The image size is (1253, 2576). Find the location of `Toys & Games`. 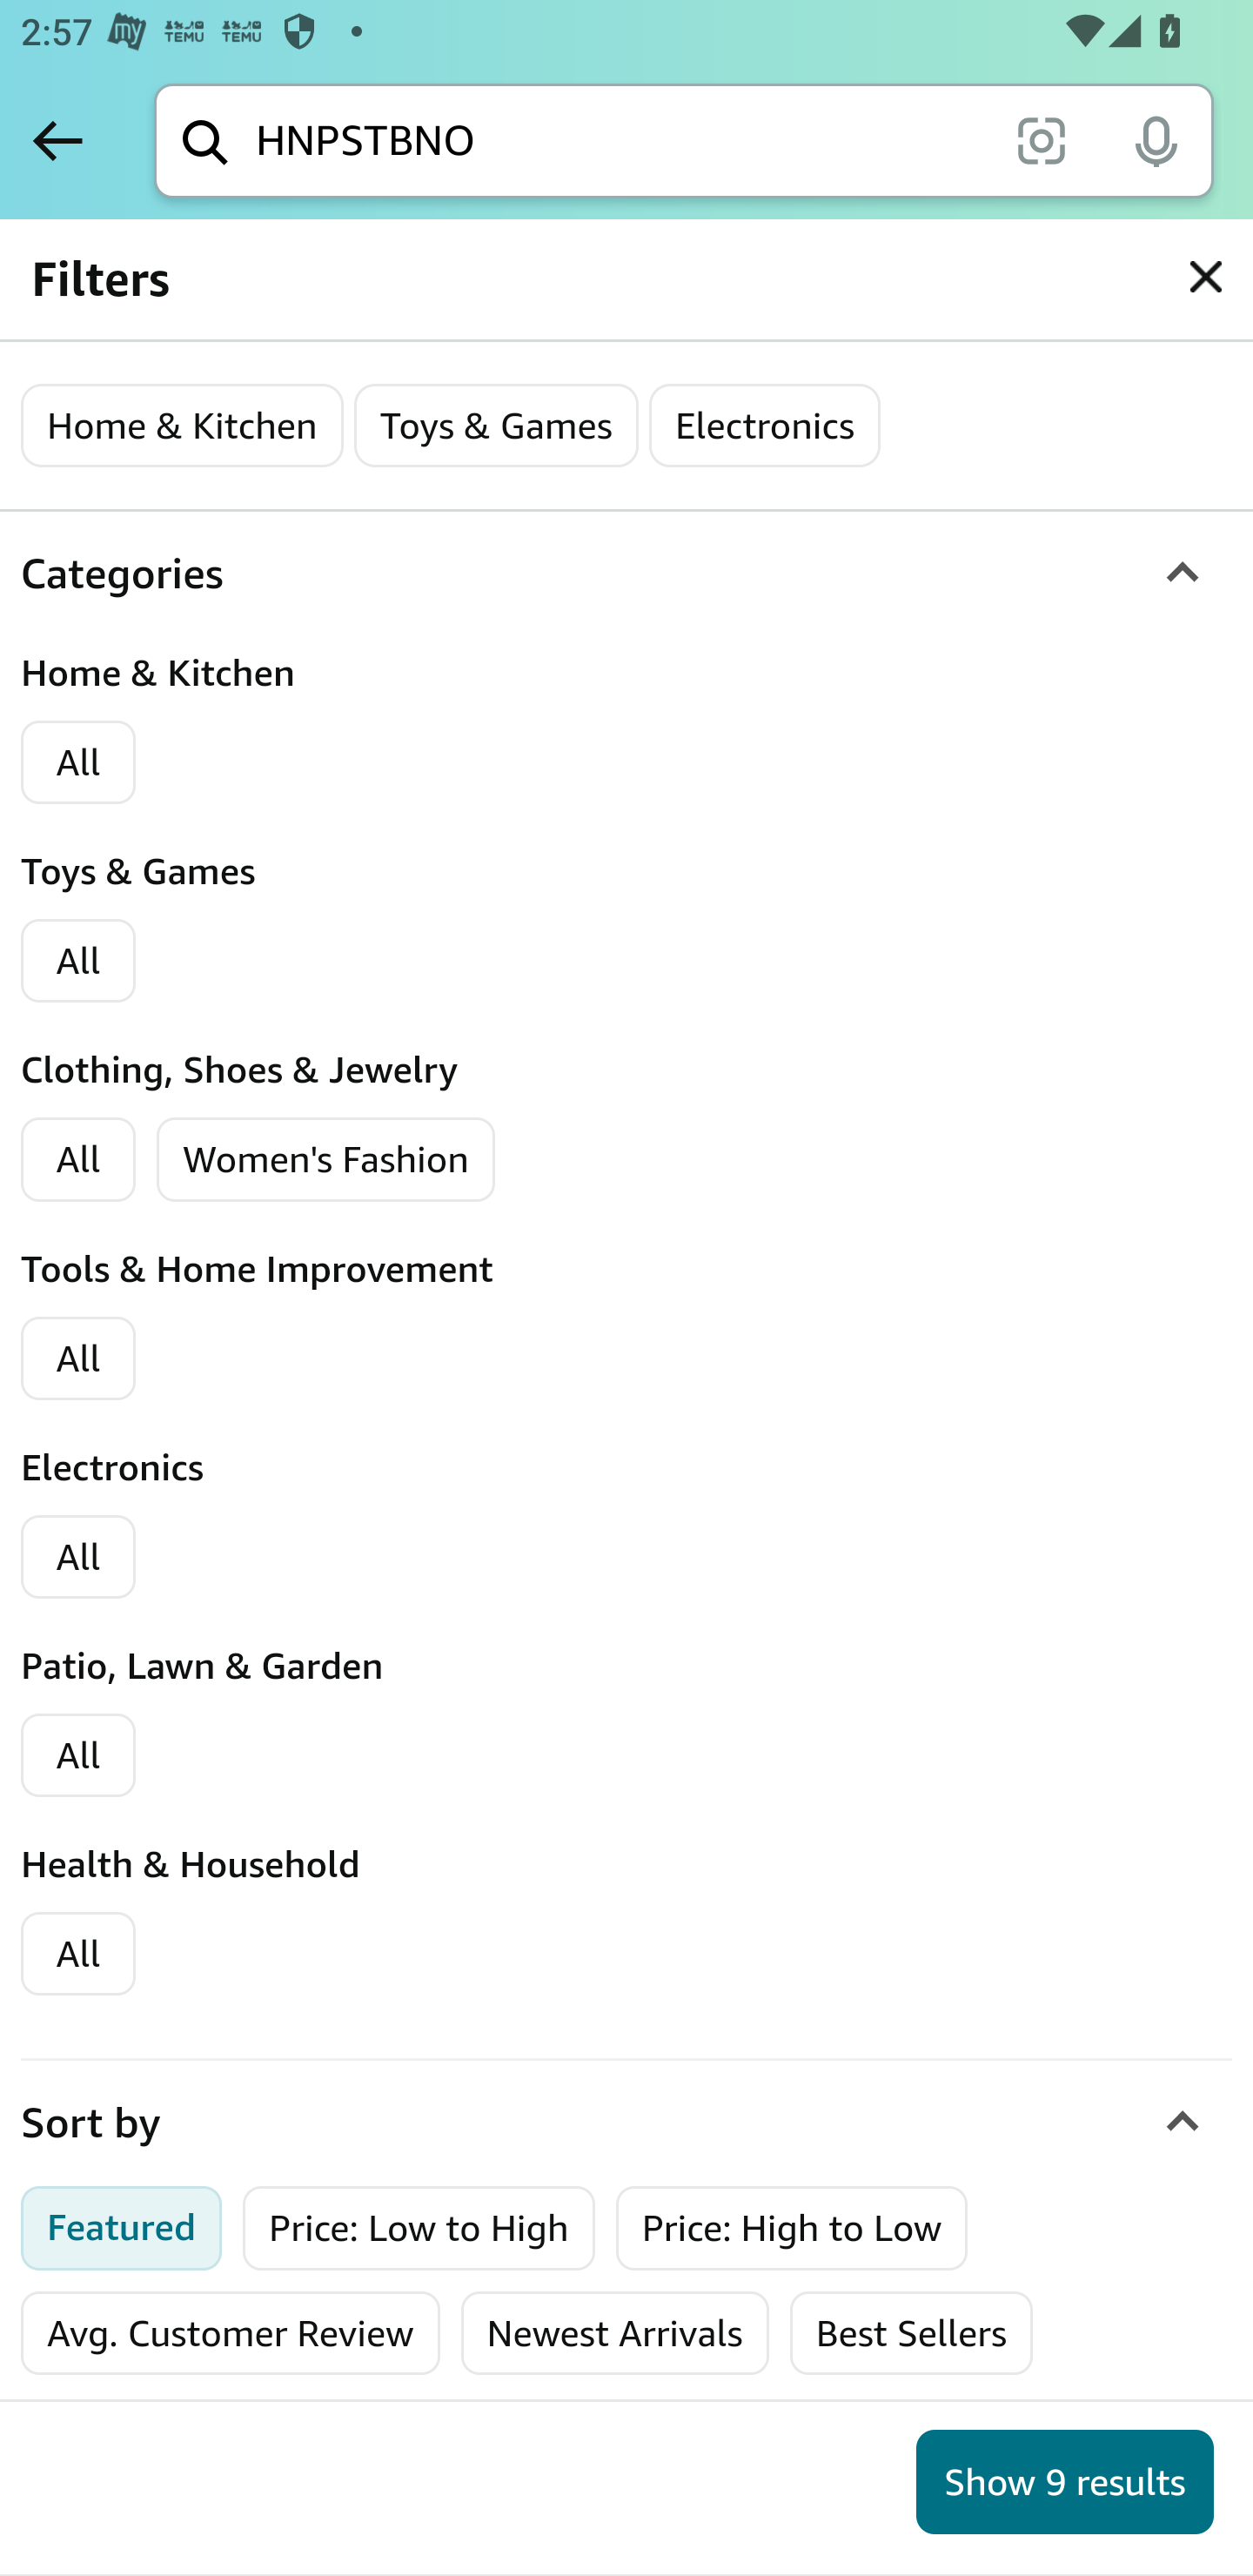

Toys & Games is located at coordinates (495, 425).